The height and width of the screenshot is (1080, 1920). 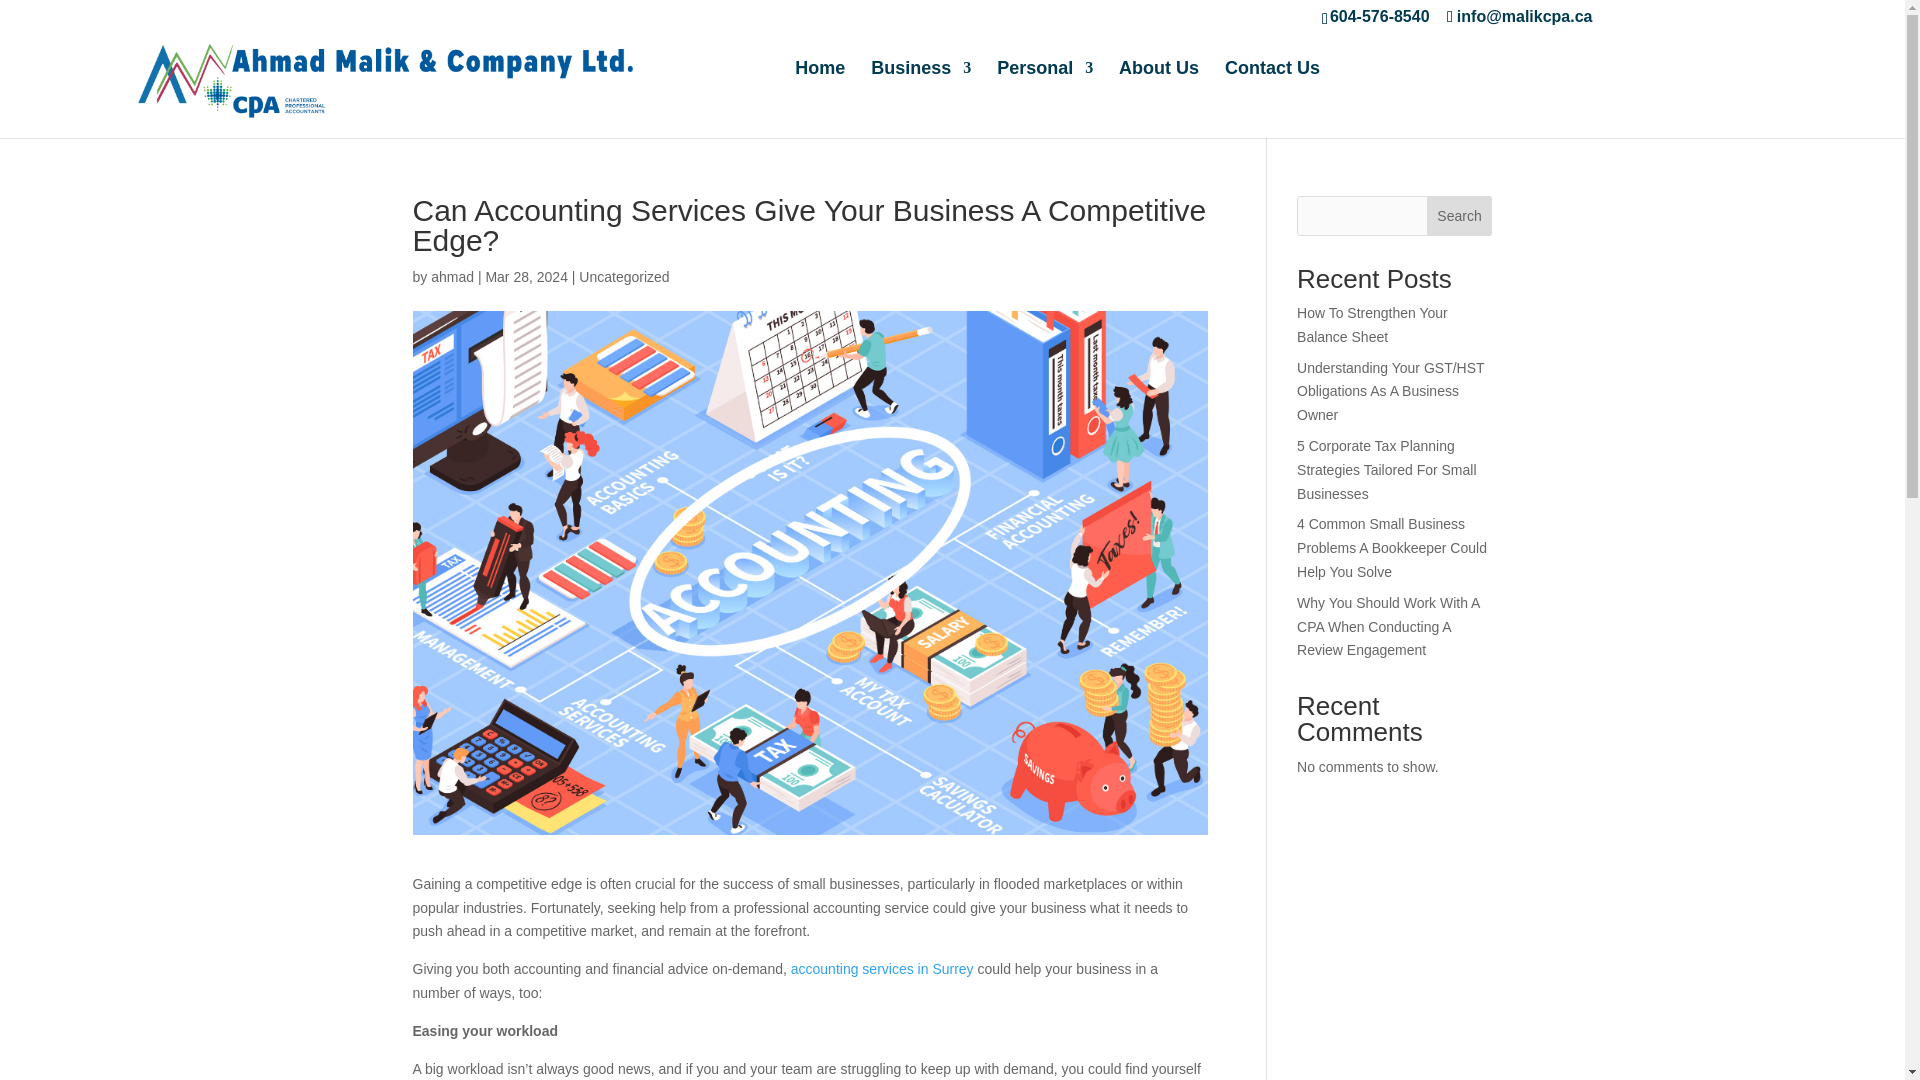 What do you see at coordinates (1044, 84) in the screenshot?
I see `Personal` at bounding box center [1044, 84].